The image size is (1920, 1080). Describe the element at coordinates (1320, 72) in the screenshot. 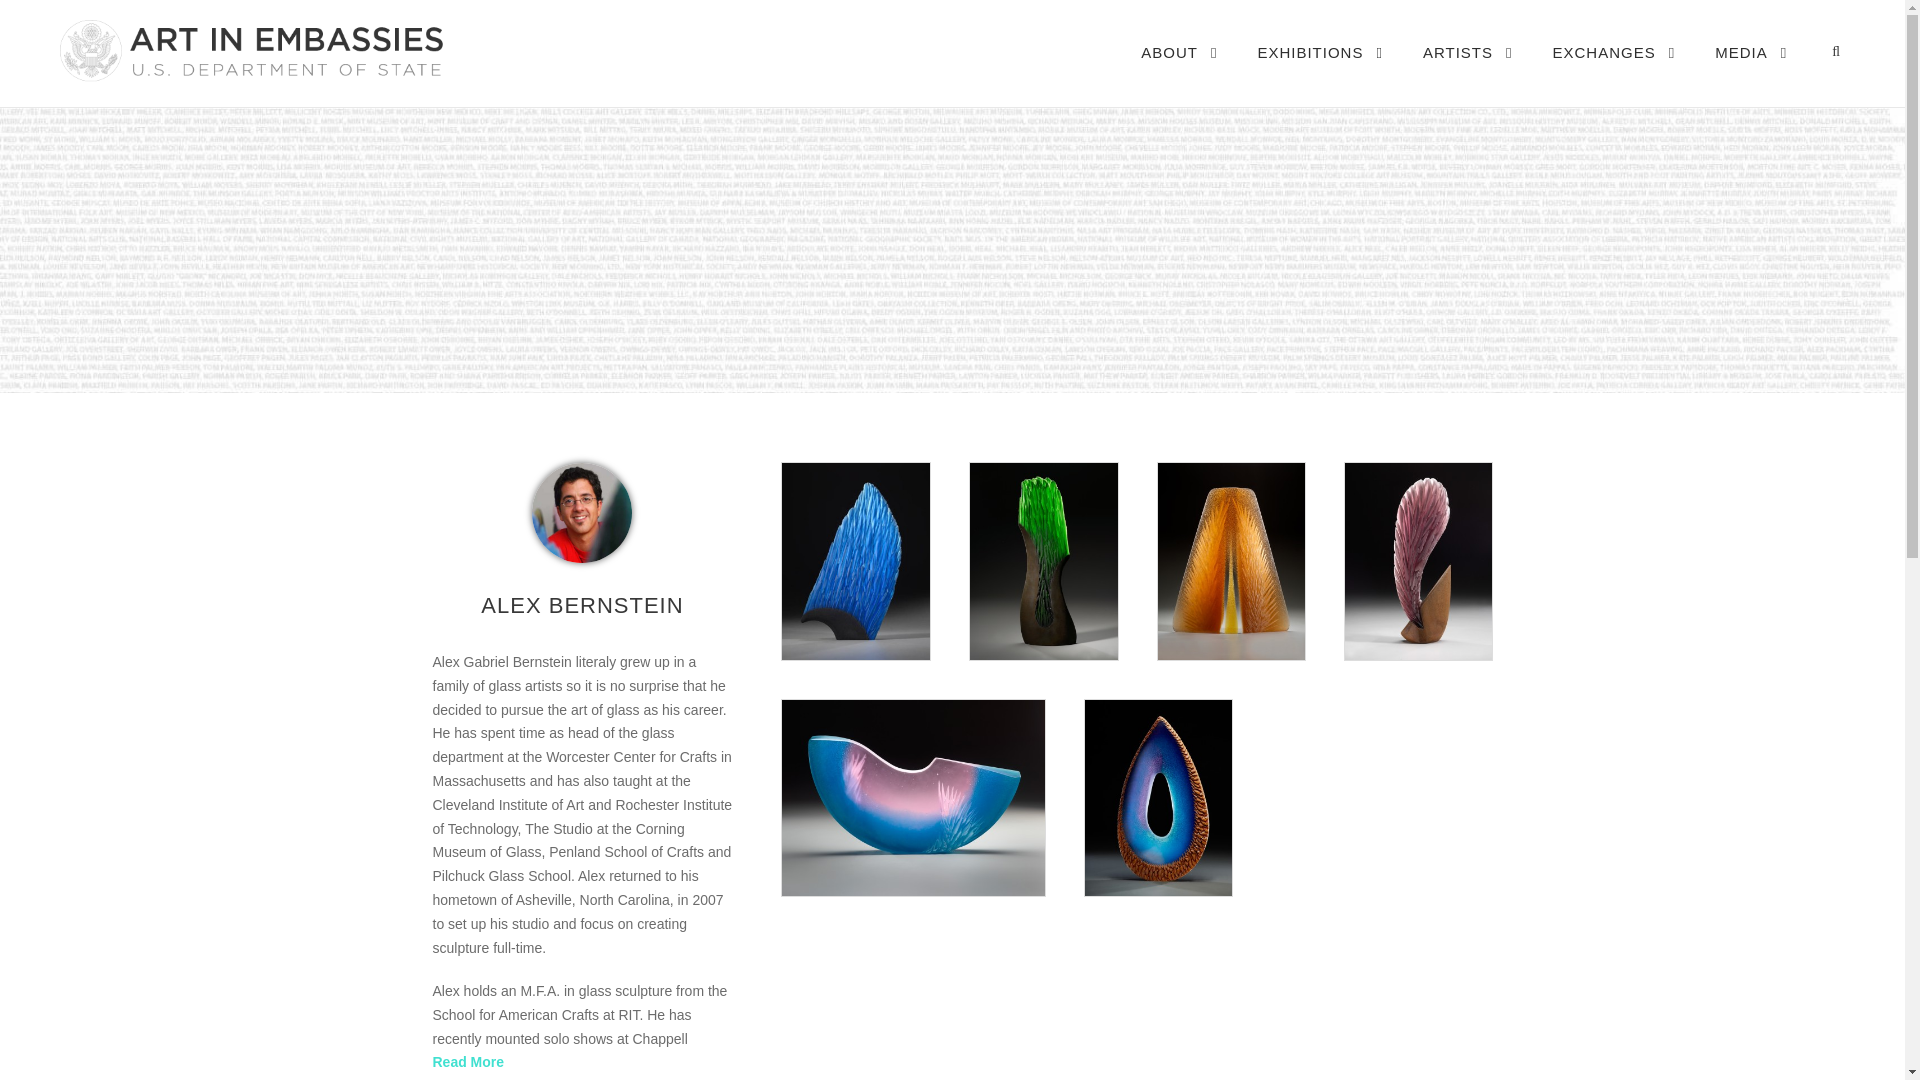

I see `EXHIBITIONS` at that location.